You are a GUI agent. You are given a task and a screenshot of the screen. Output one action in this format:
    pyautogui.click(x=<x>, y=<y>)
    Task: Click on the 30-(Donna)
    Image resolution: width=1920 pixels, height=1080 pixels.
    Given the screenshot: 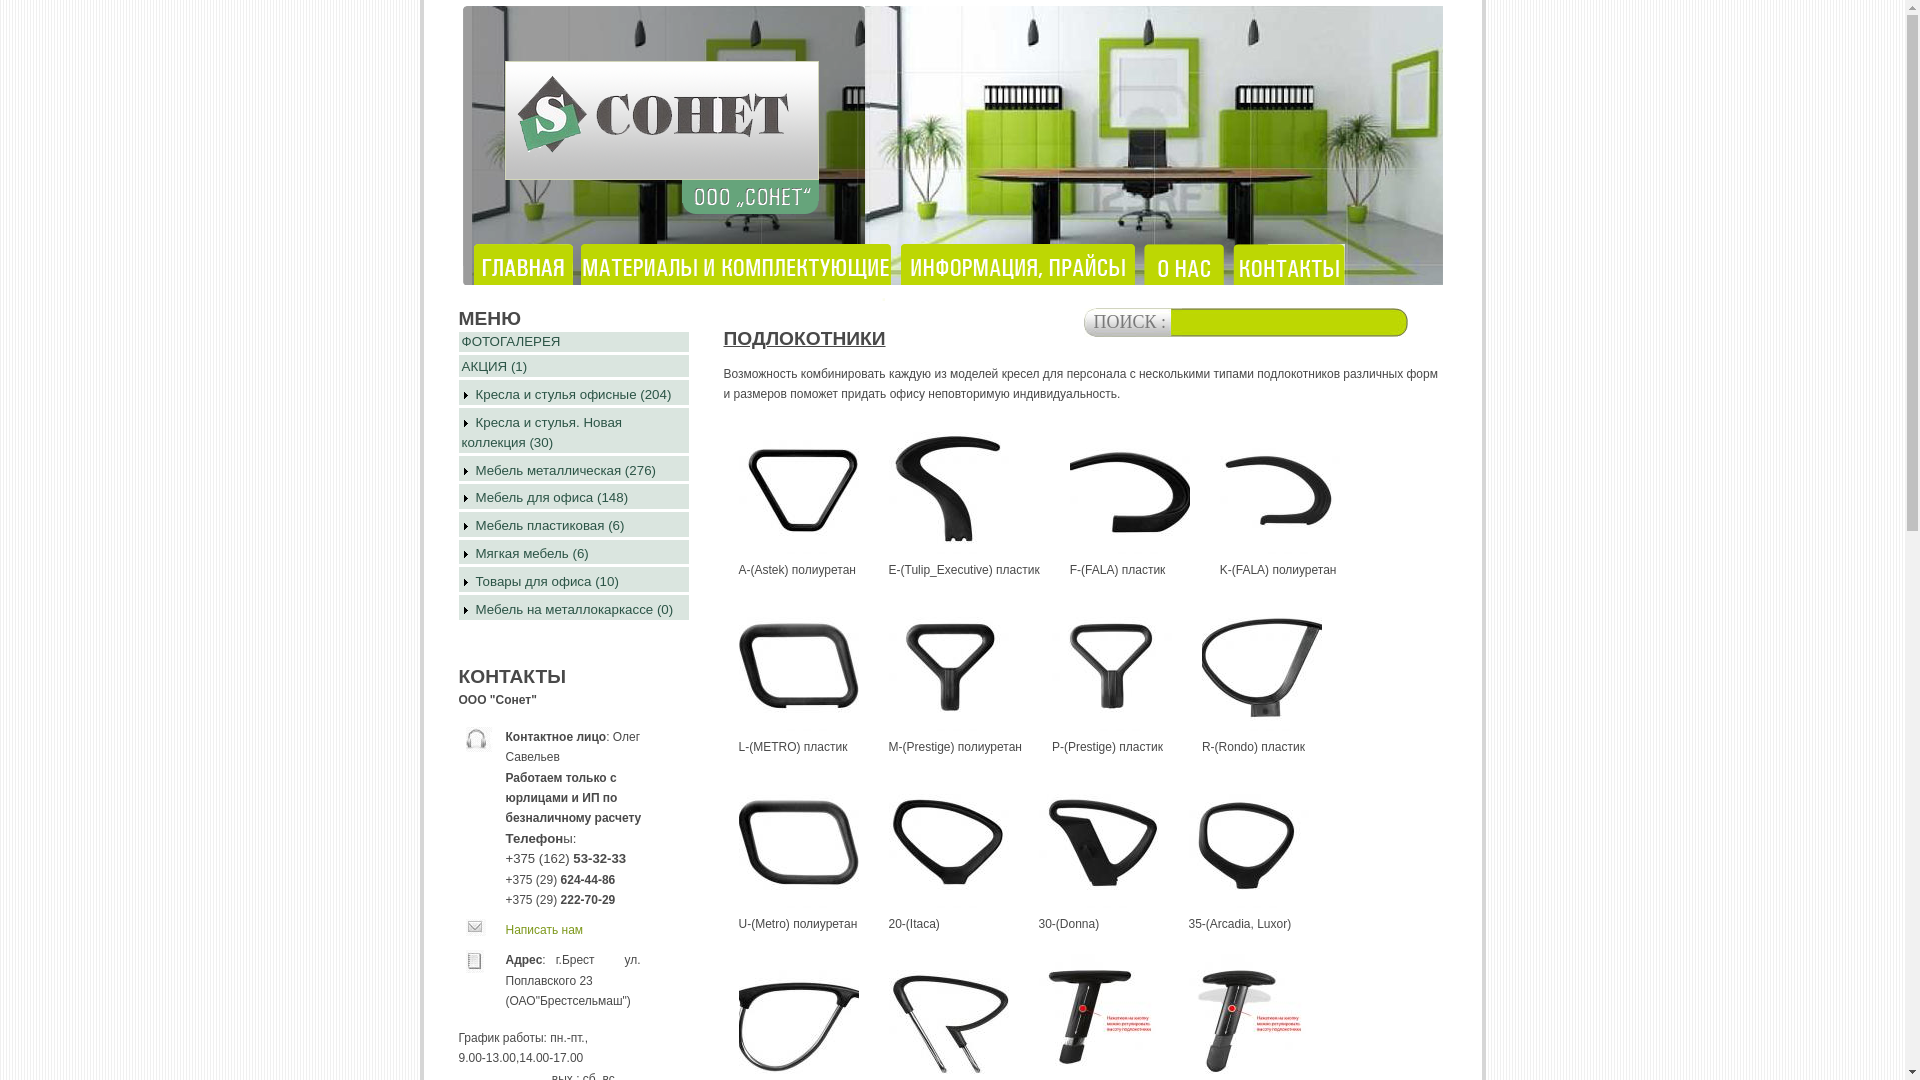 What is the action you would take?
    pyautogui.click(x=1098, y=843)
    